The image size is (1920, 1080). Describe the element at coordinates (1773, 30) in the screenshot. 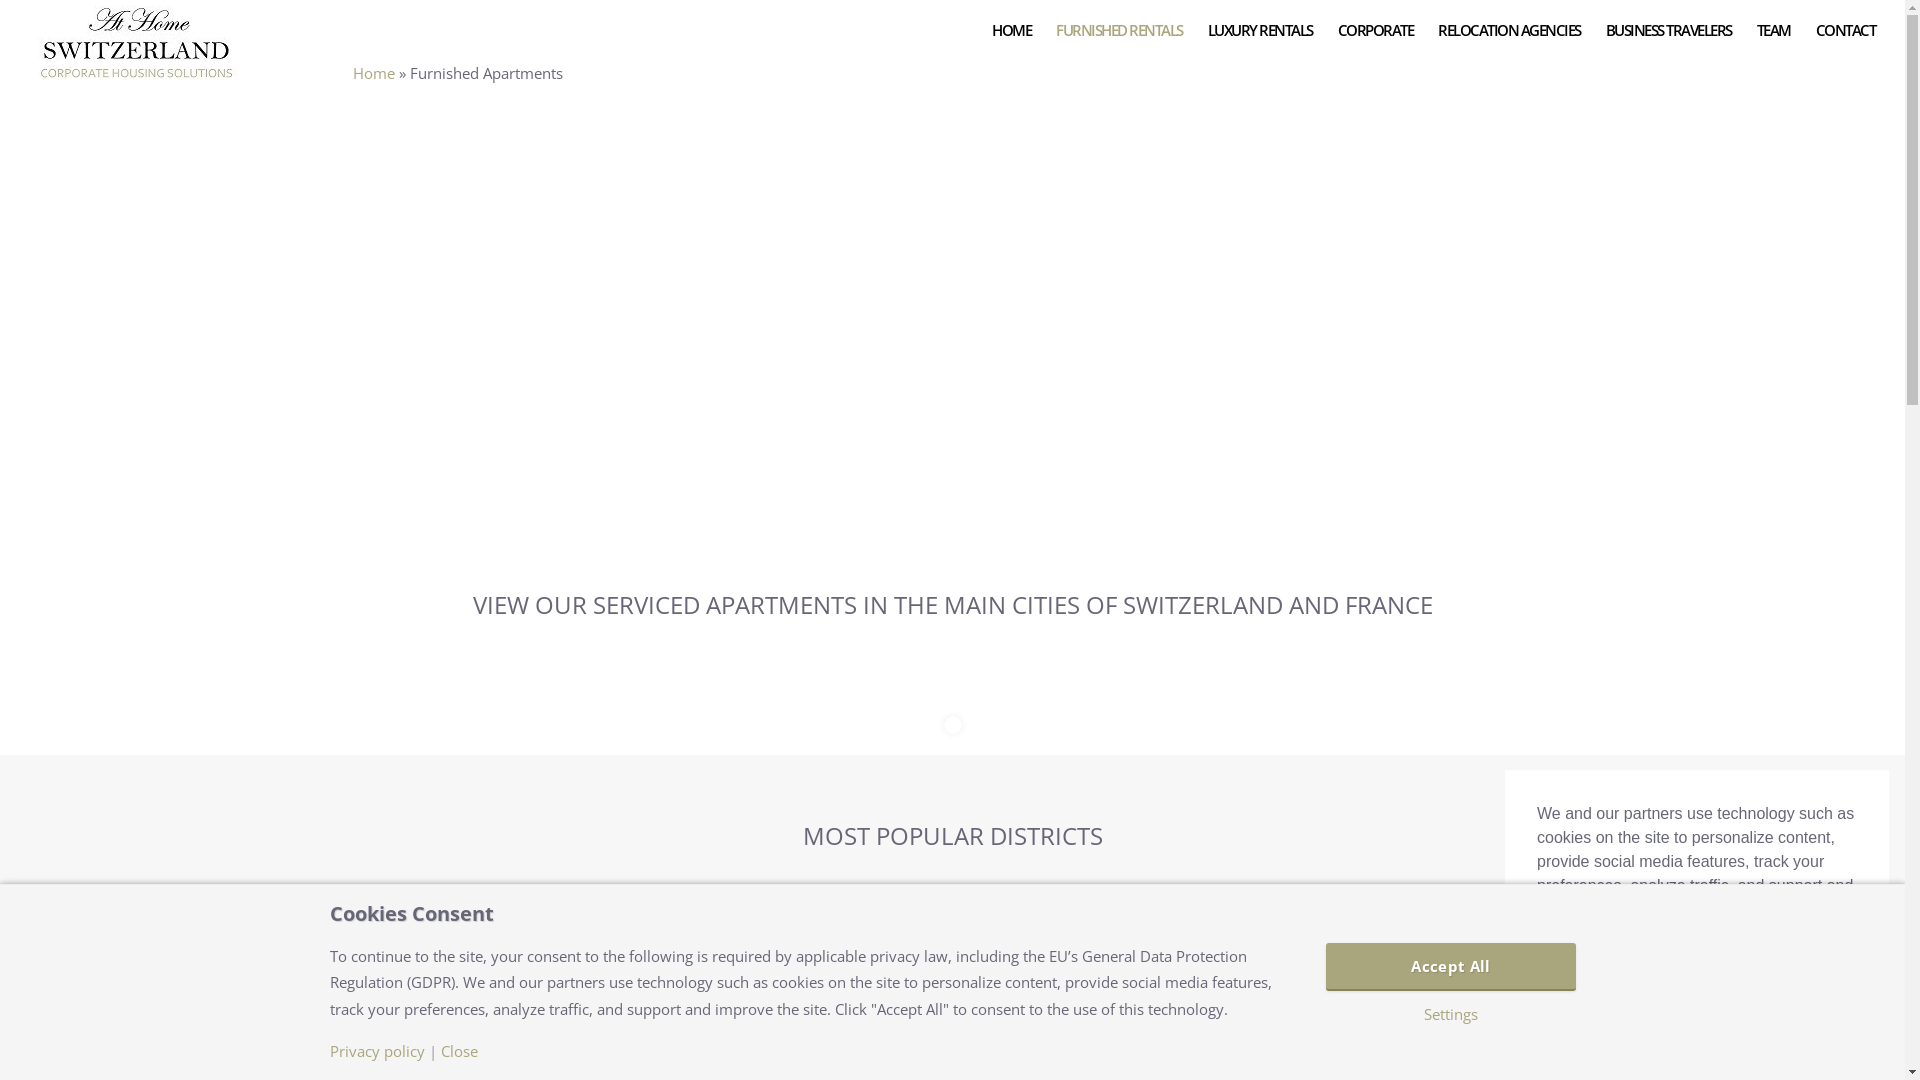

I see `TEAM` at that location.